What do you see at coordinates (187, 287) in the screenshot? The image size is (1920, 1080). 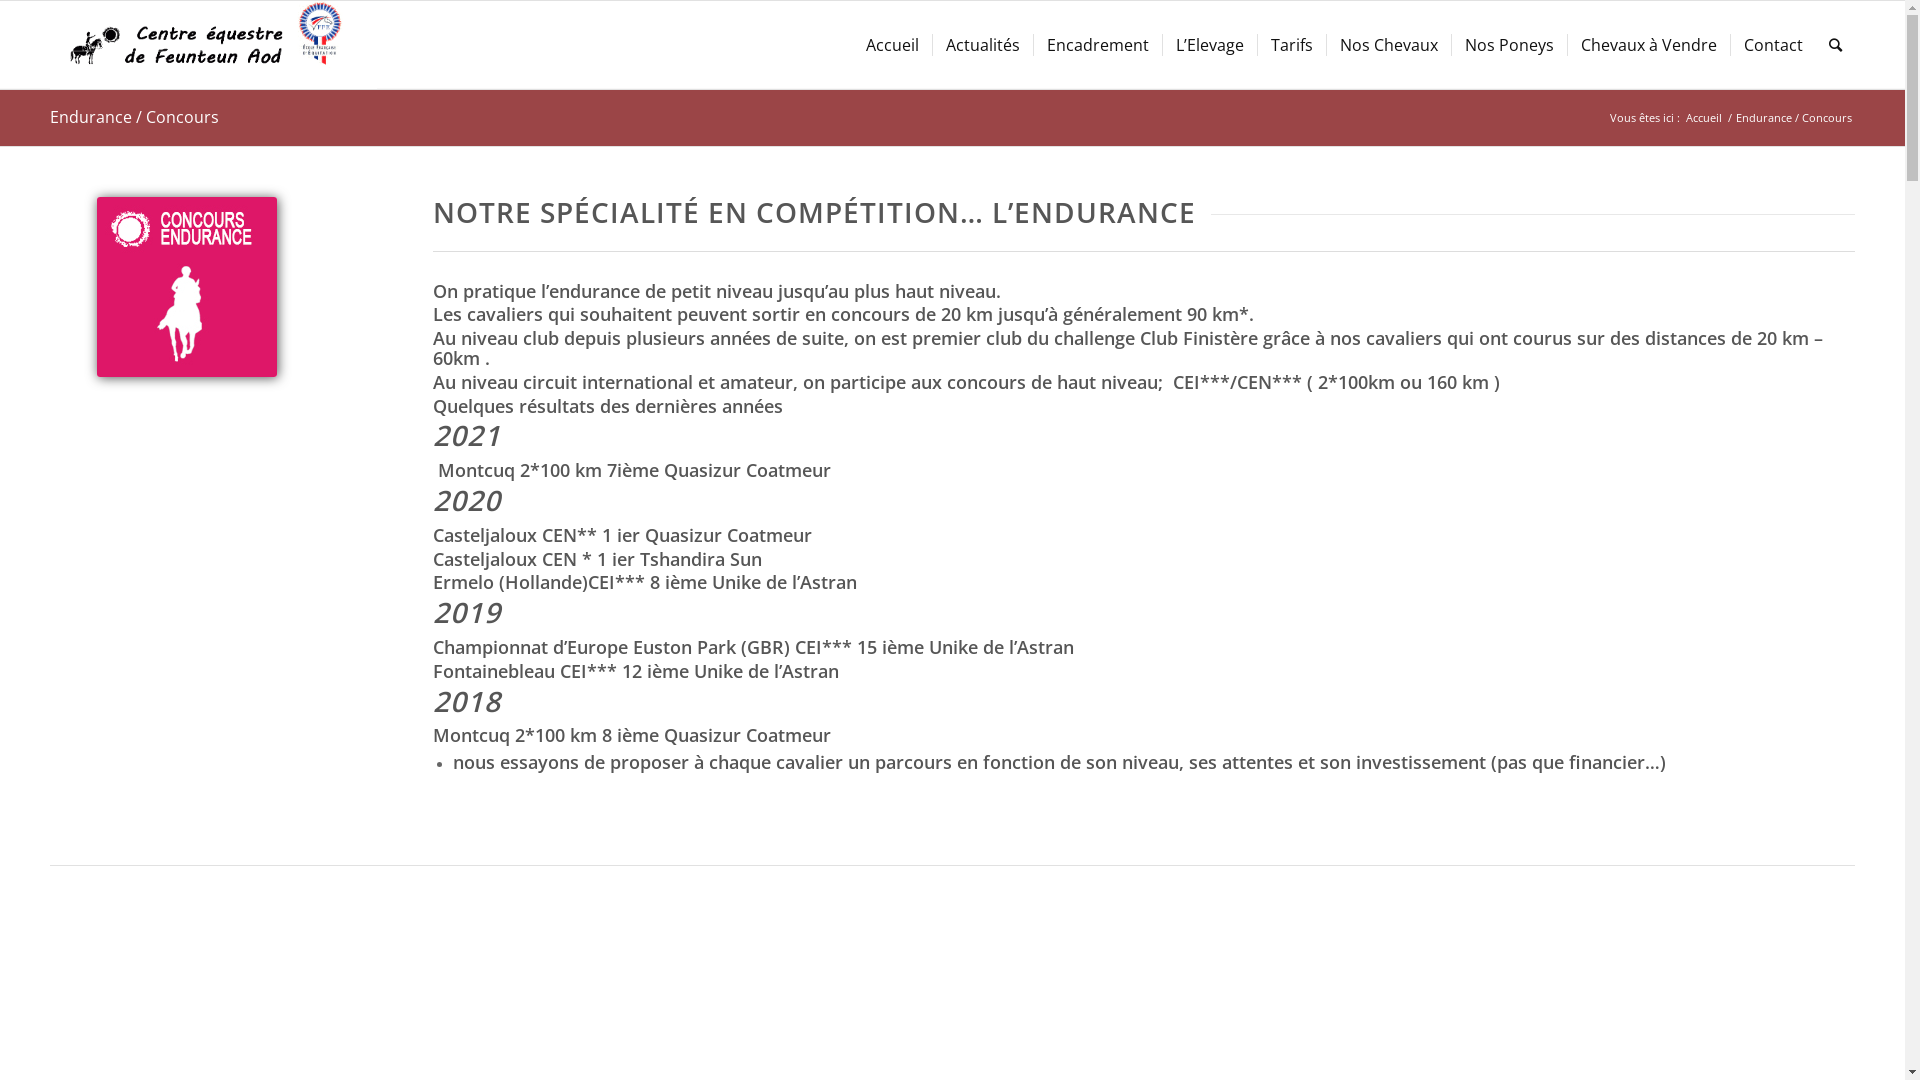 I see `logo accueil concours endurance copie` at bounding box center [187, 287].